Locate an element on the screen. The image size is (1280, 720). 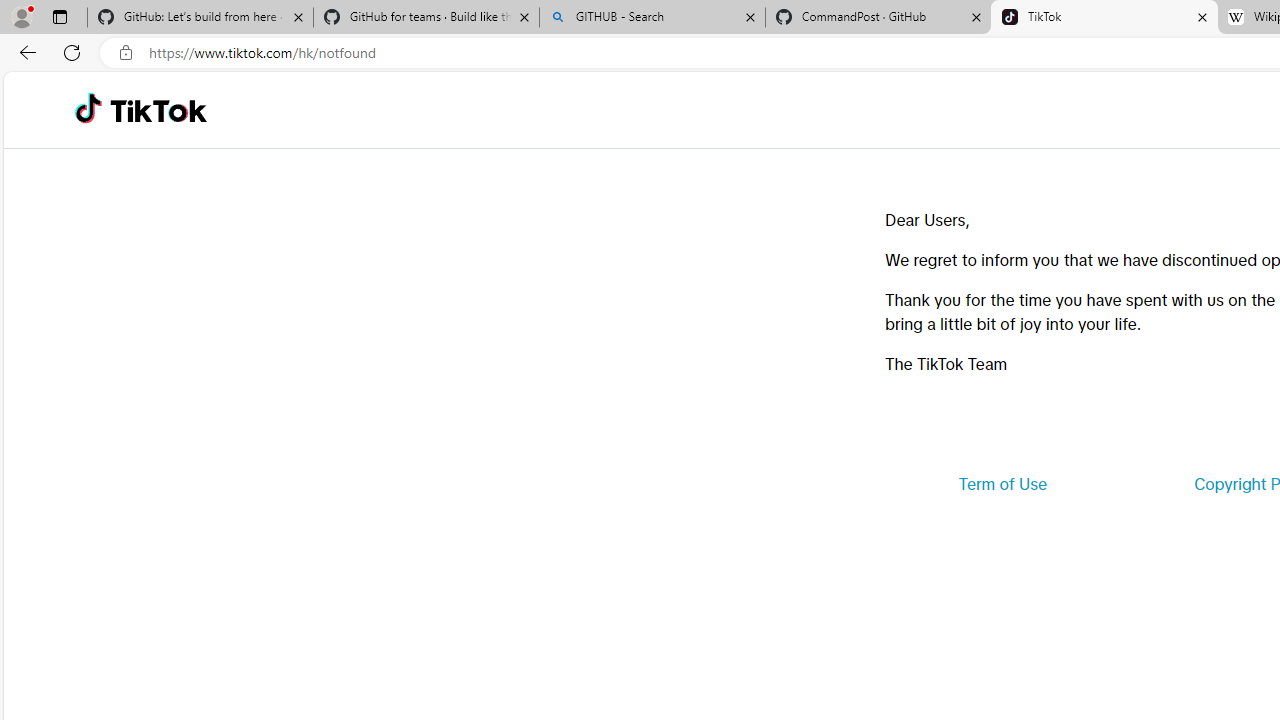
GITHUB - Search is located at coordinates (652, 18).